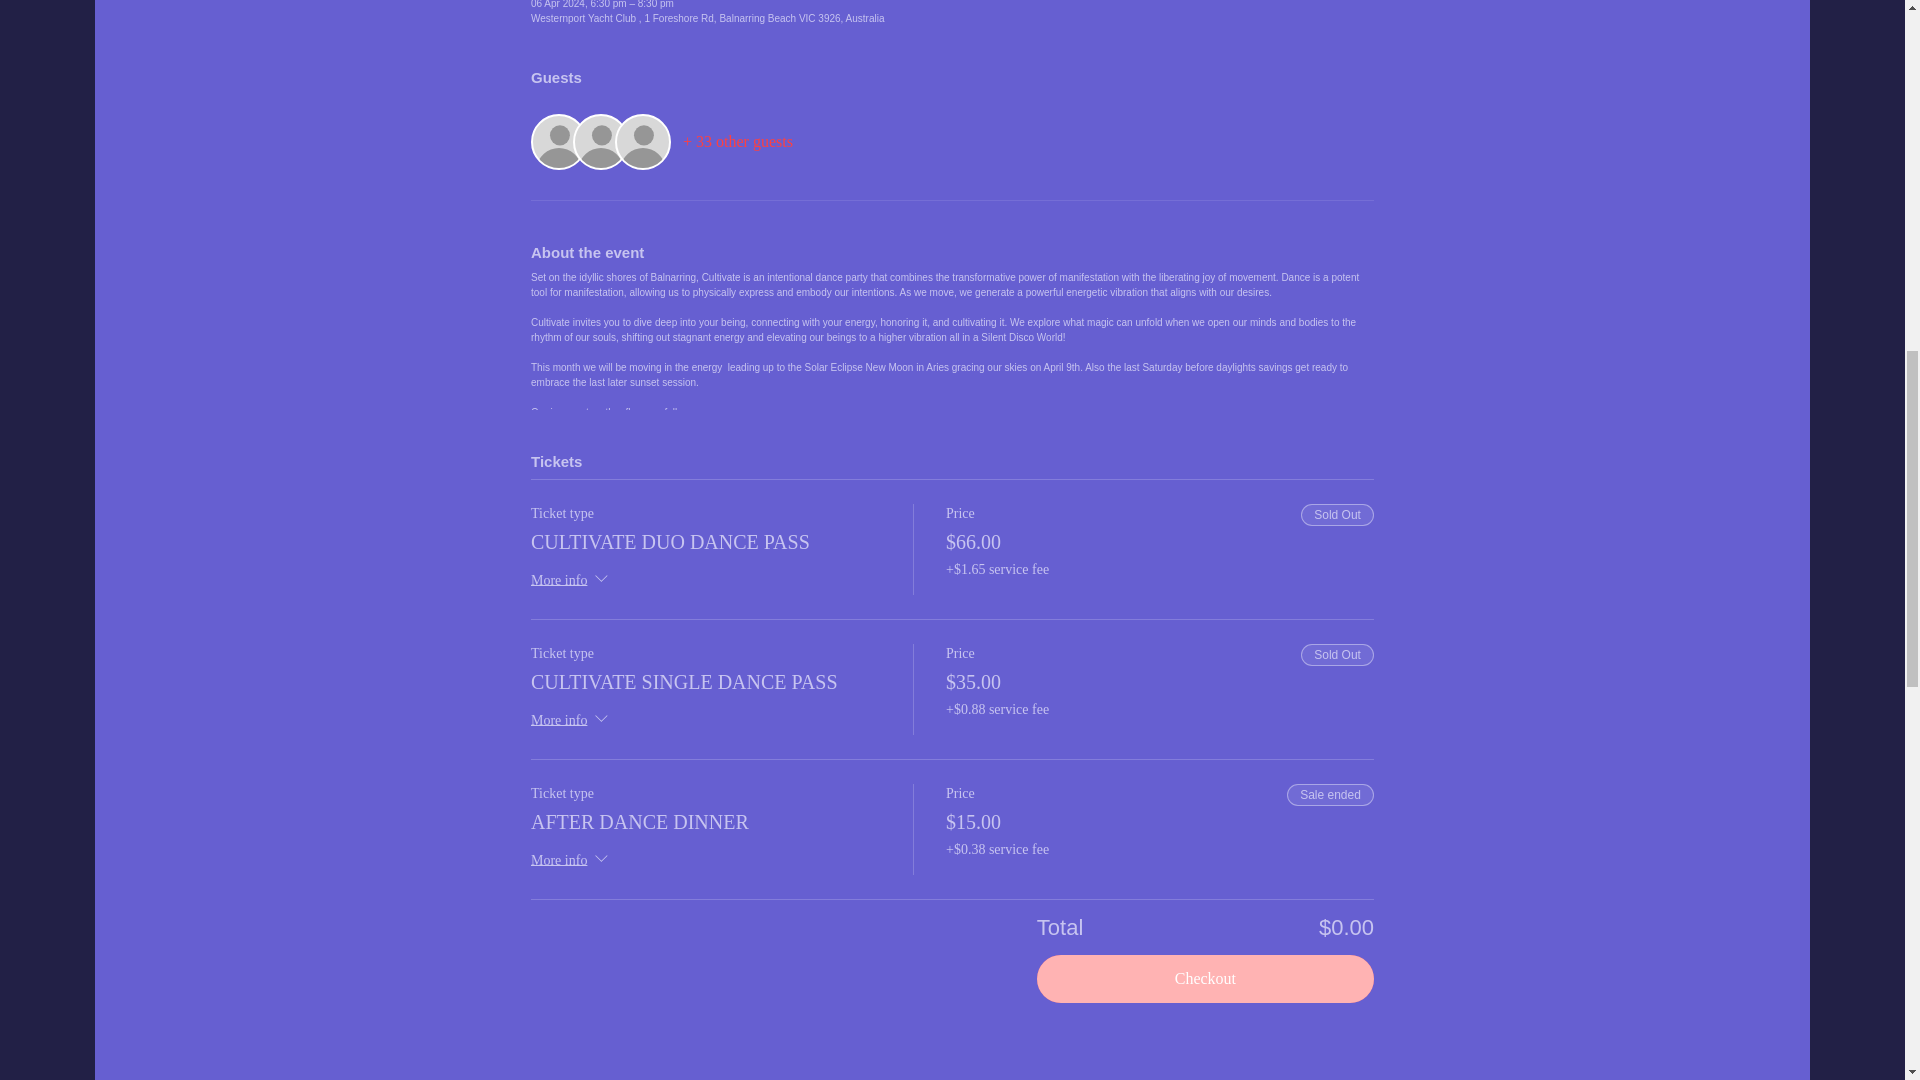 This screenshot has width=1920, height=1080. I want to click on More info, so click(572, 860).